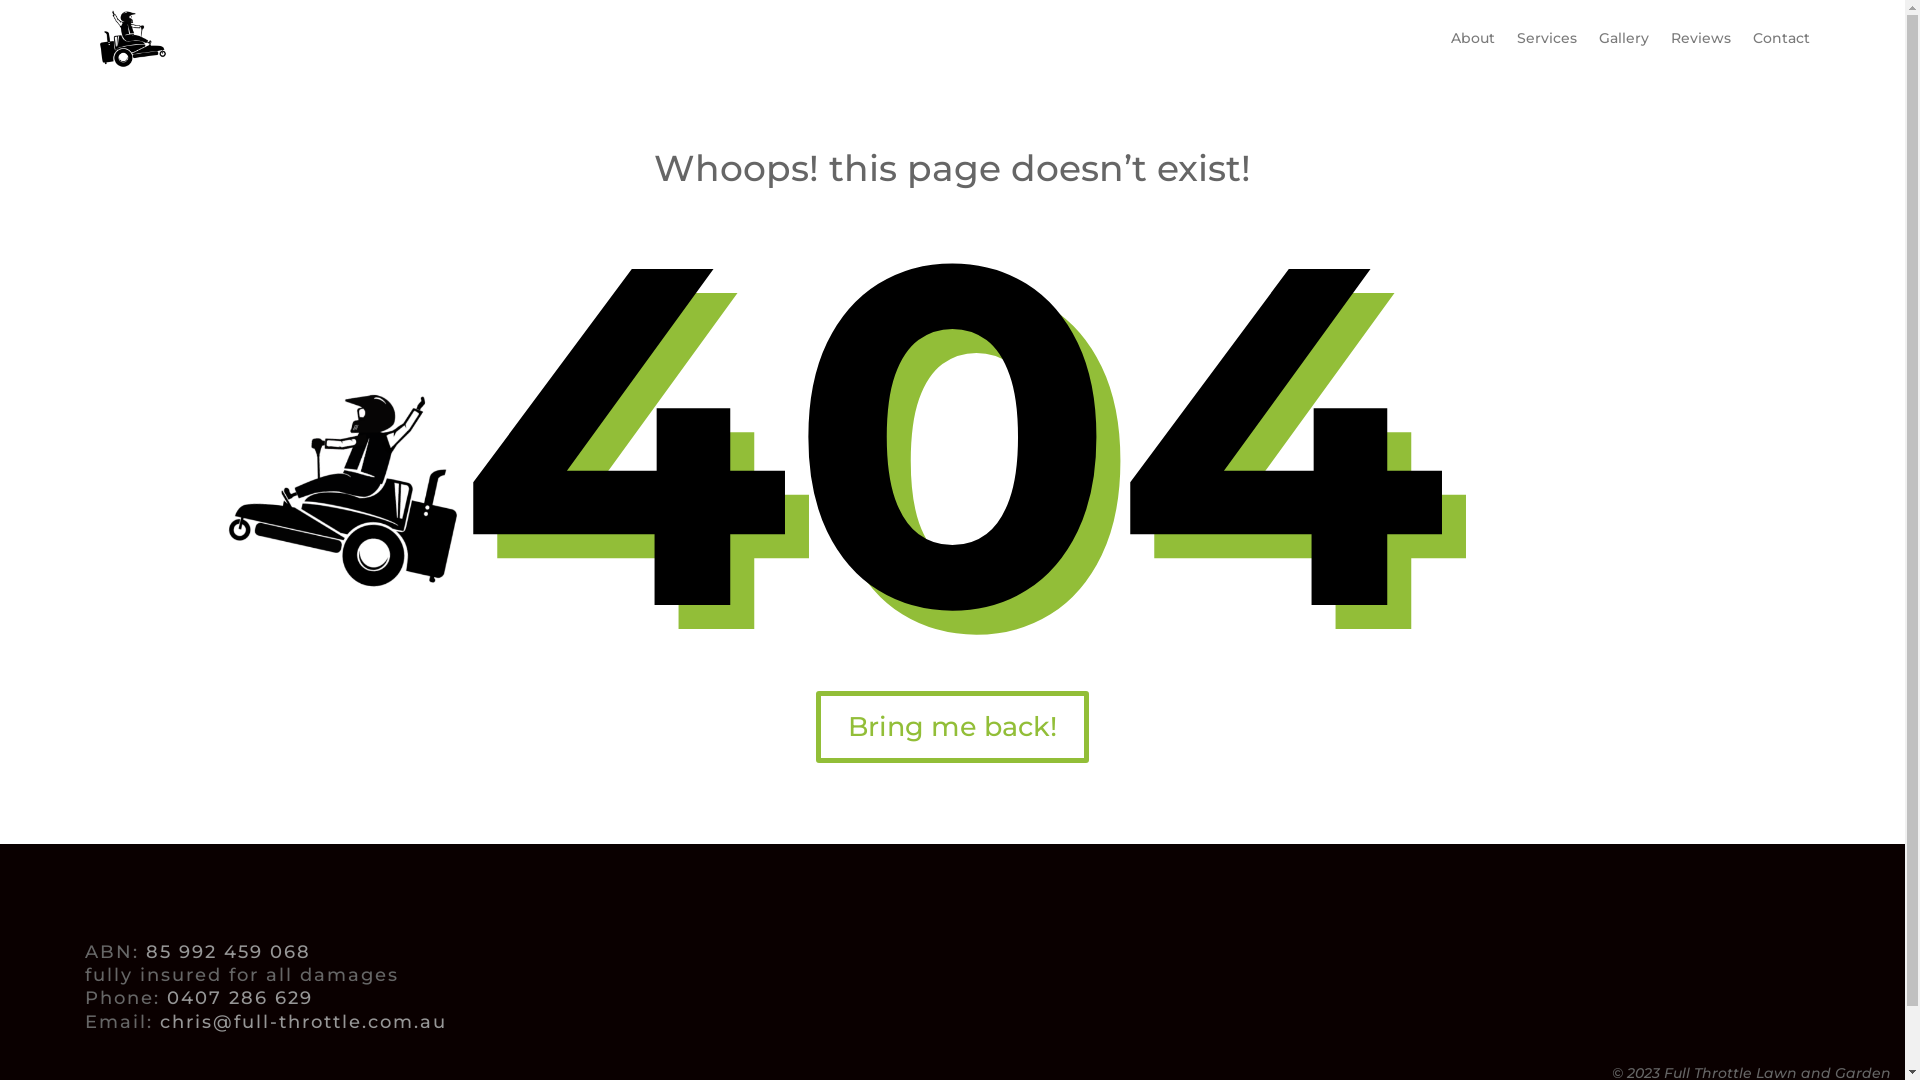  I want to click on Contact, so click(1782, 38).